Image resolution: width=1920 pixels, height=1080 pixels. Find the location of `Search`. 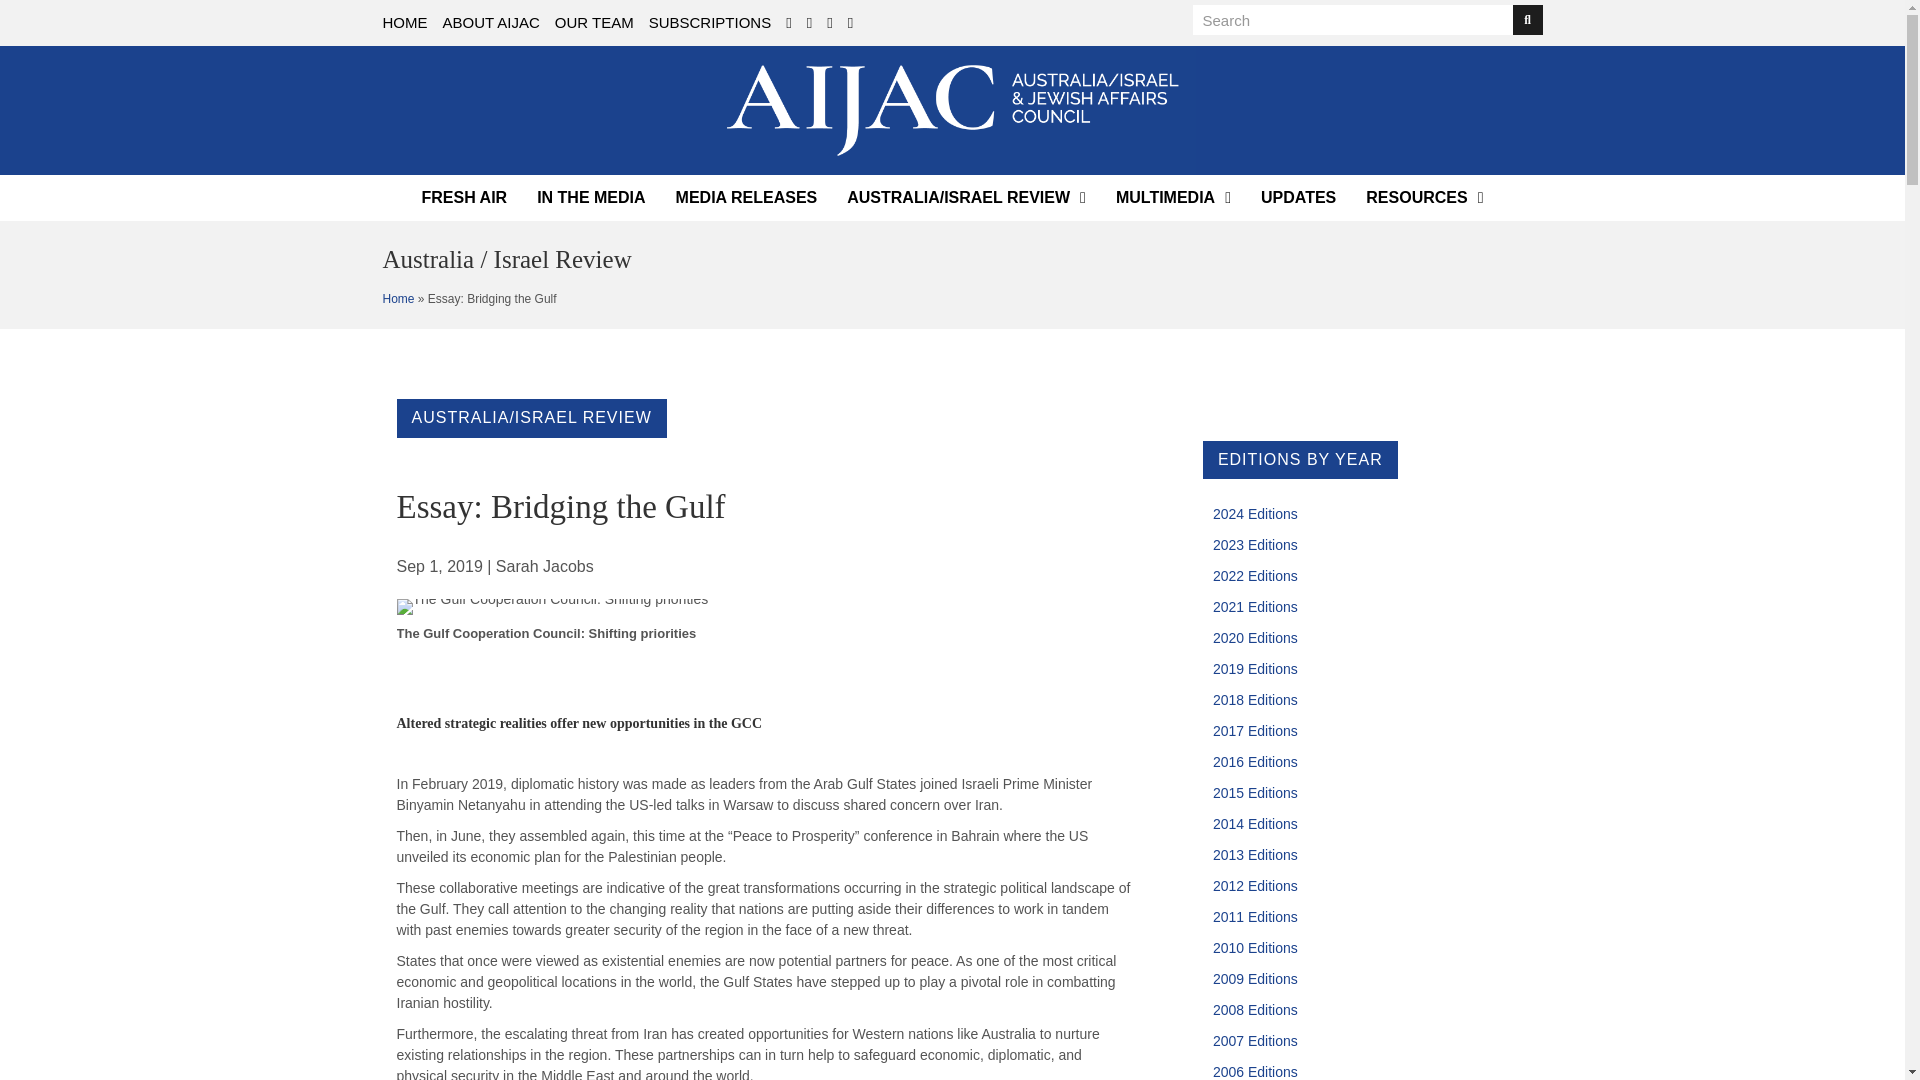

Search is located at coordinates (1352, 20).